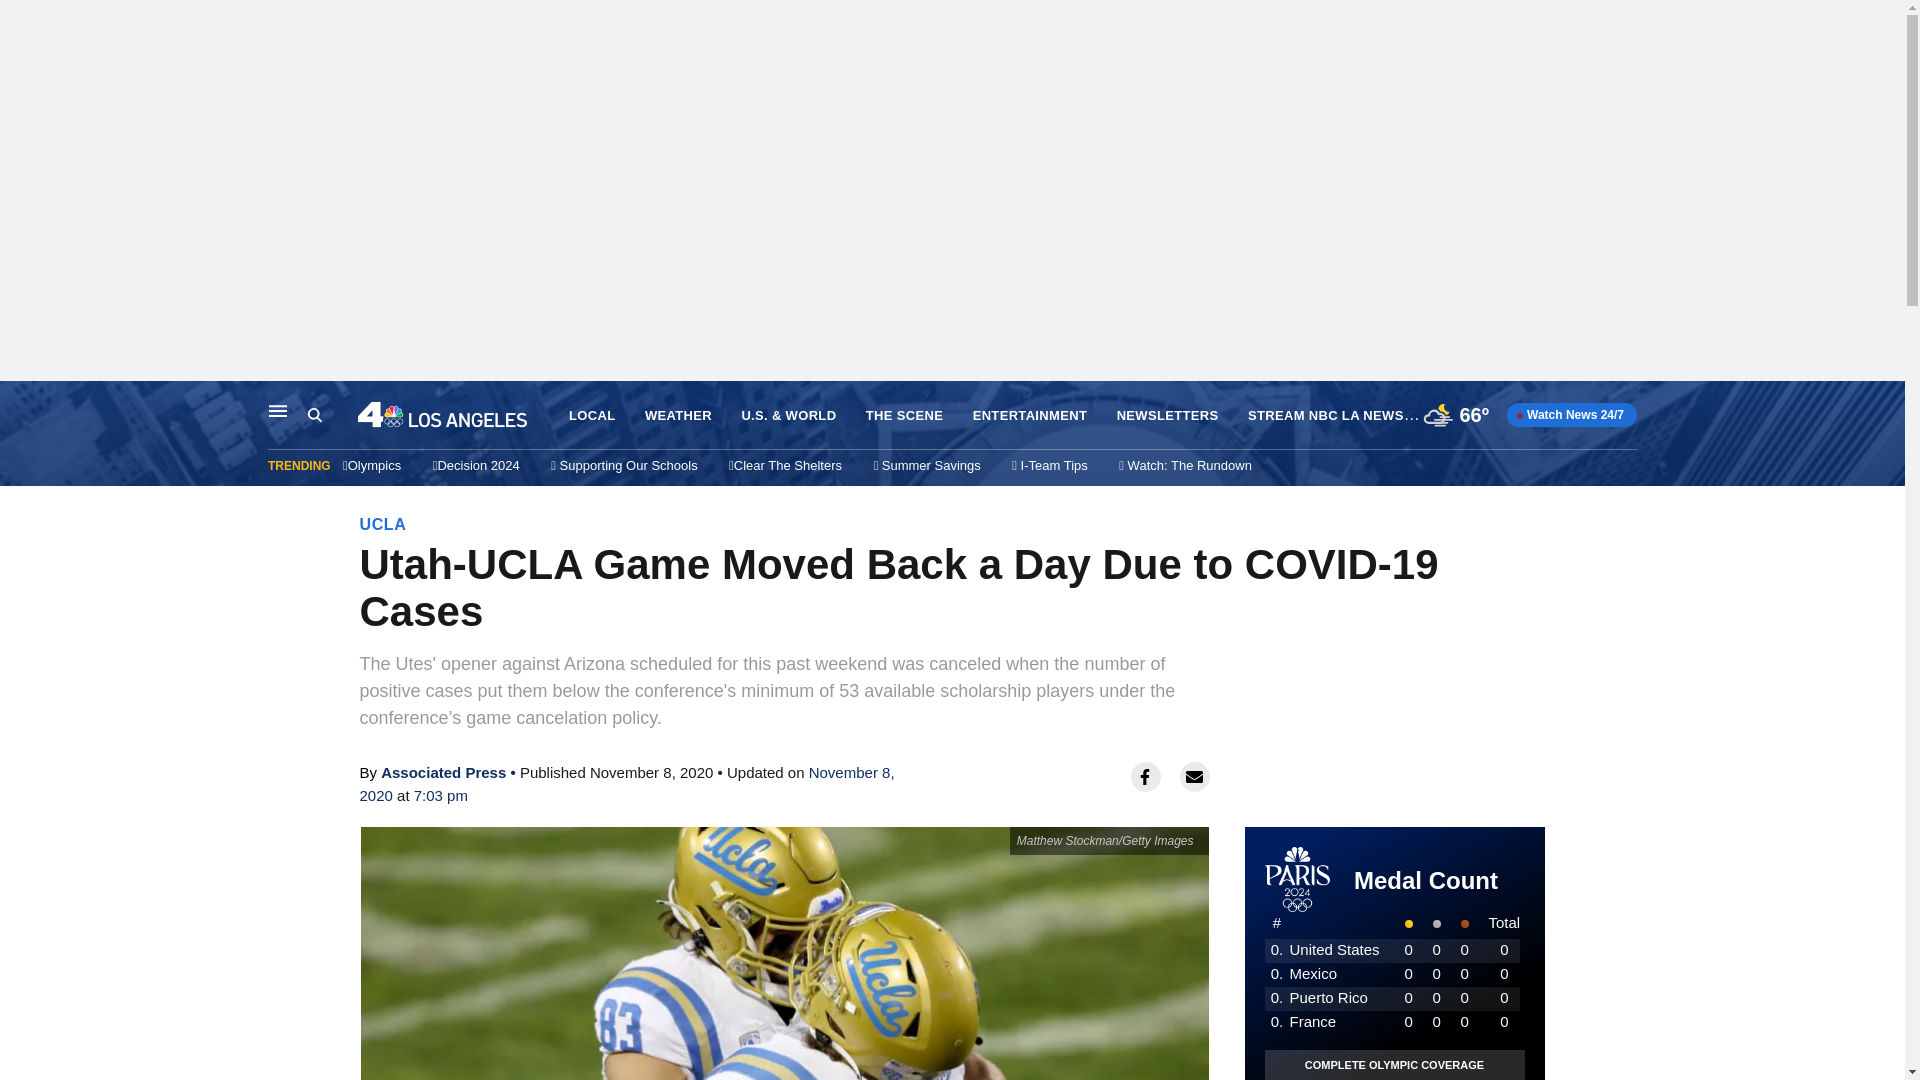 Image resolution: width=1920 pixels, height=1080 pixels. I want to click on UCLA, so click(384, 524).